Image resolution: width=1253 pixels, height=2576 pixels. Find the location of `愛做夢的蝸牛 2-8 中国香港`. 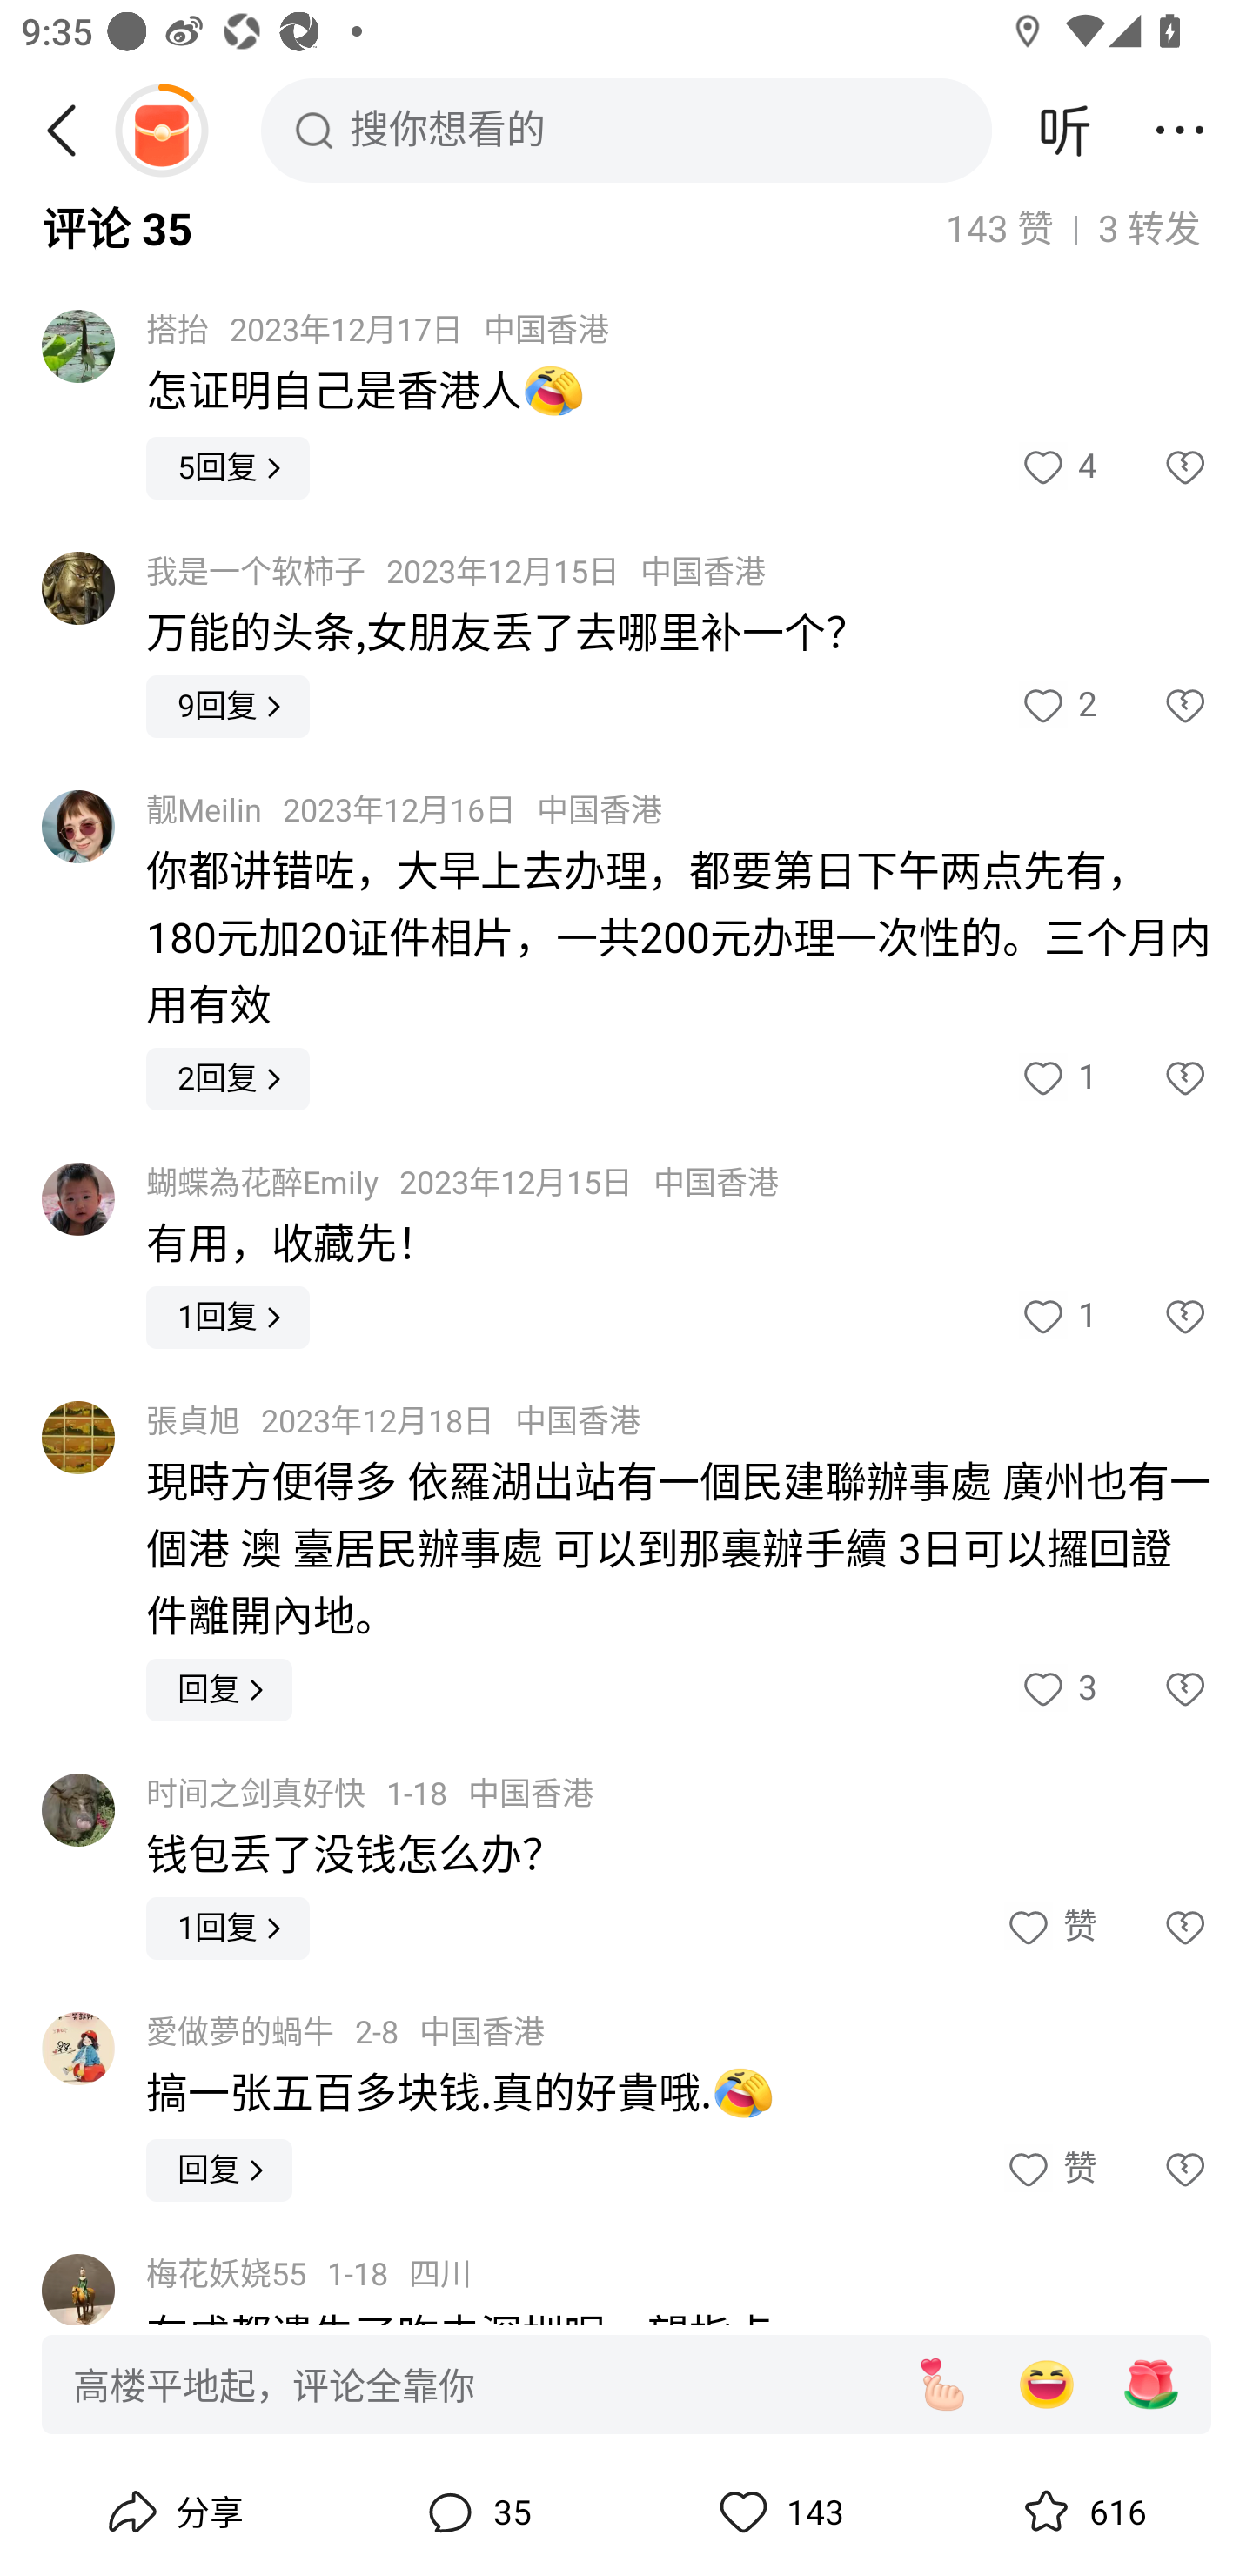

愛做夢的蝸牛 2-8 中国香港 is located at coordinates (345, 2032).